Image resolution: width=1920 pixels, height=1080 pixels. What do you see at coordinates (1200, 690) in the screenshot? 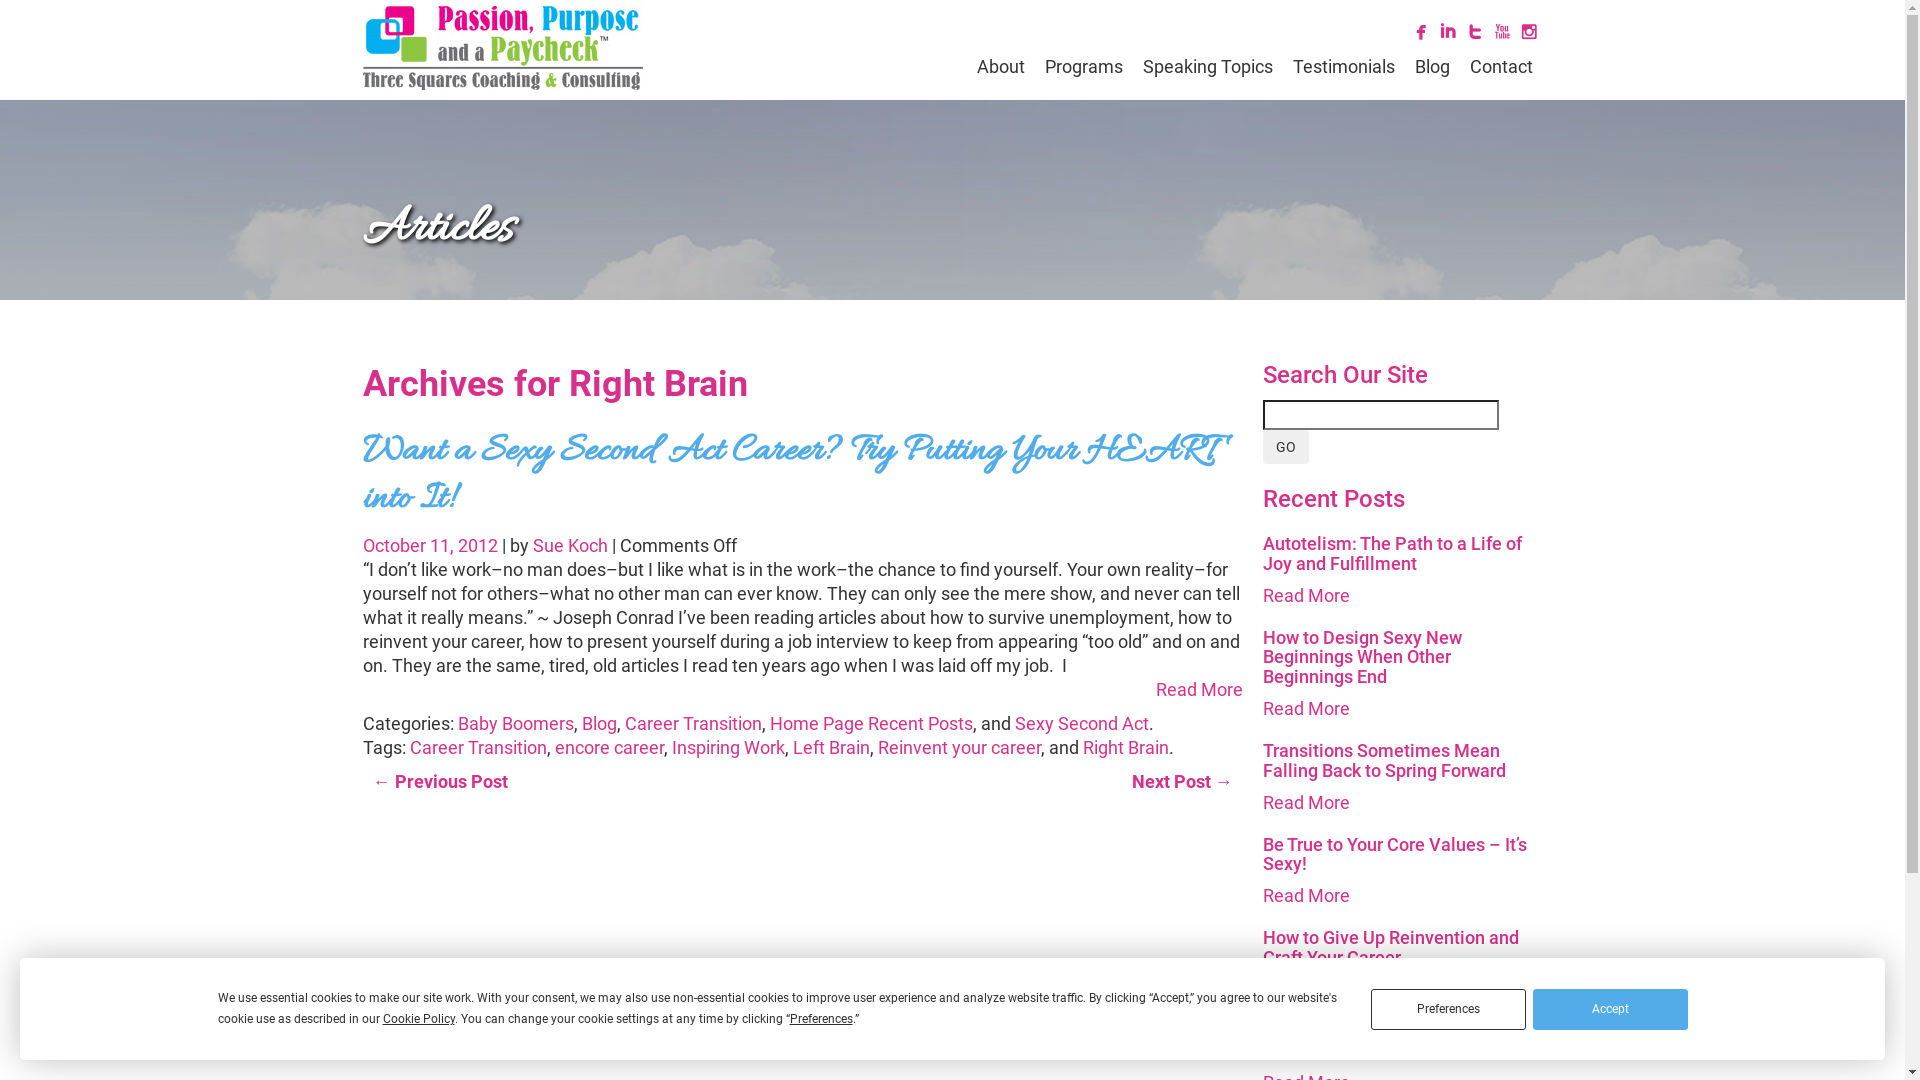
I see `Read More` at bounding box center [1200, 690].